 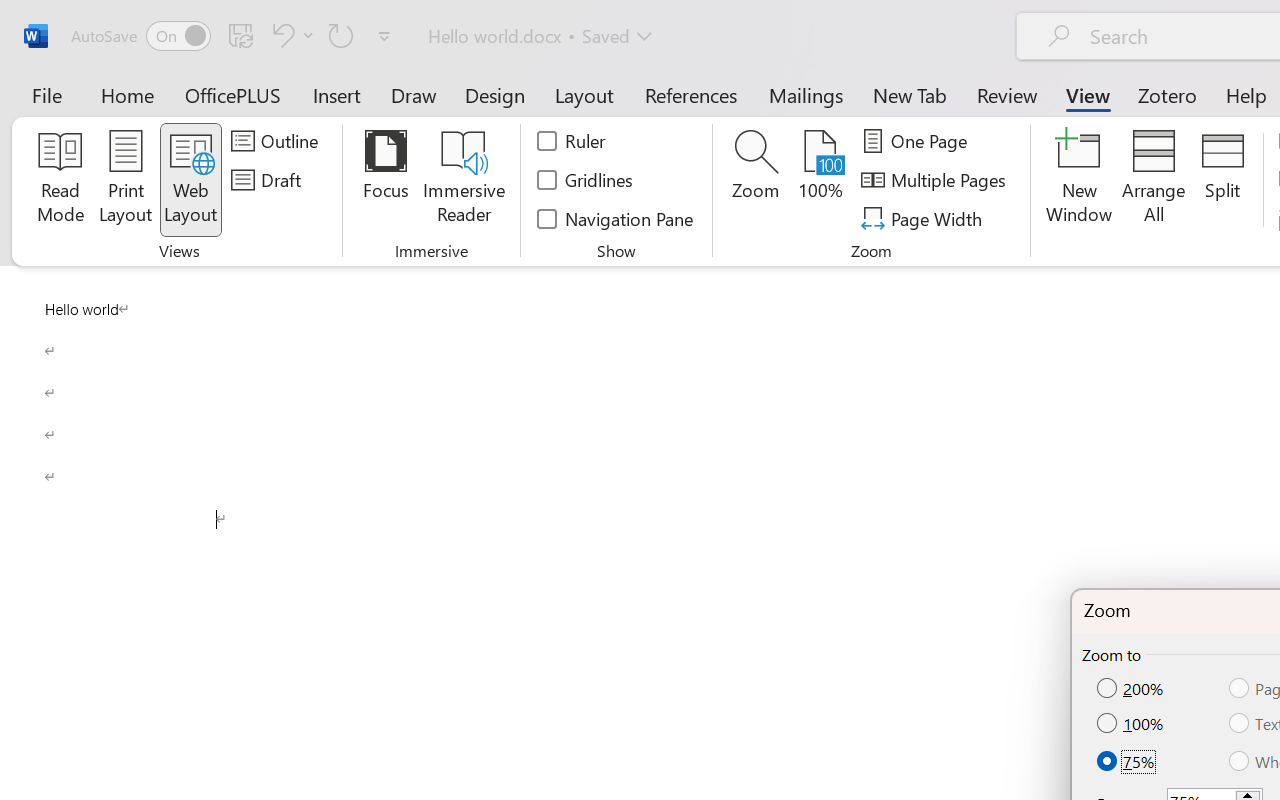 I want to click on Read Mode, so click(x=60, y=180).